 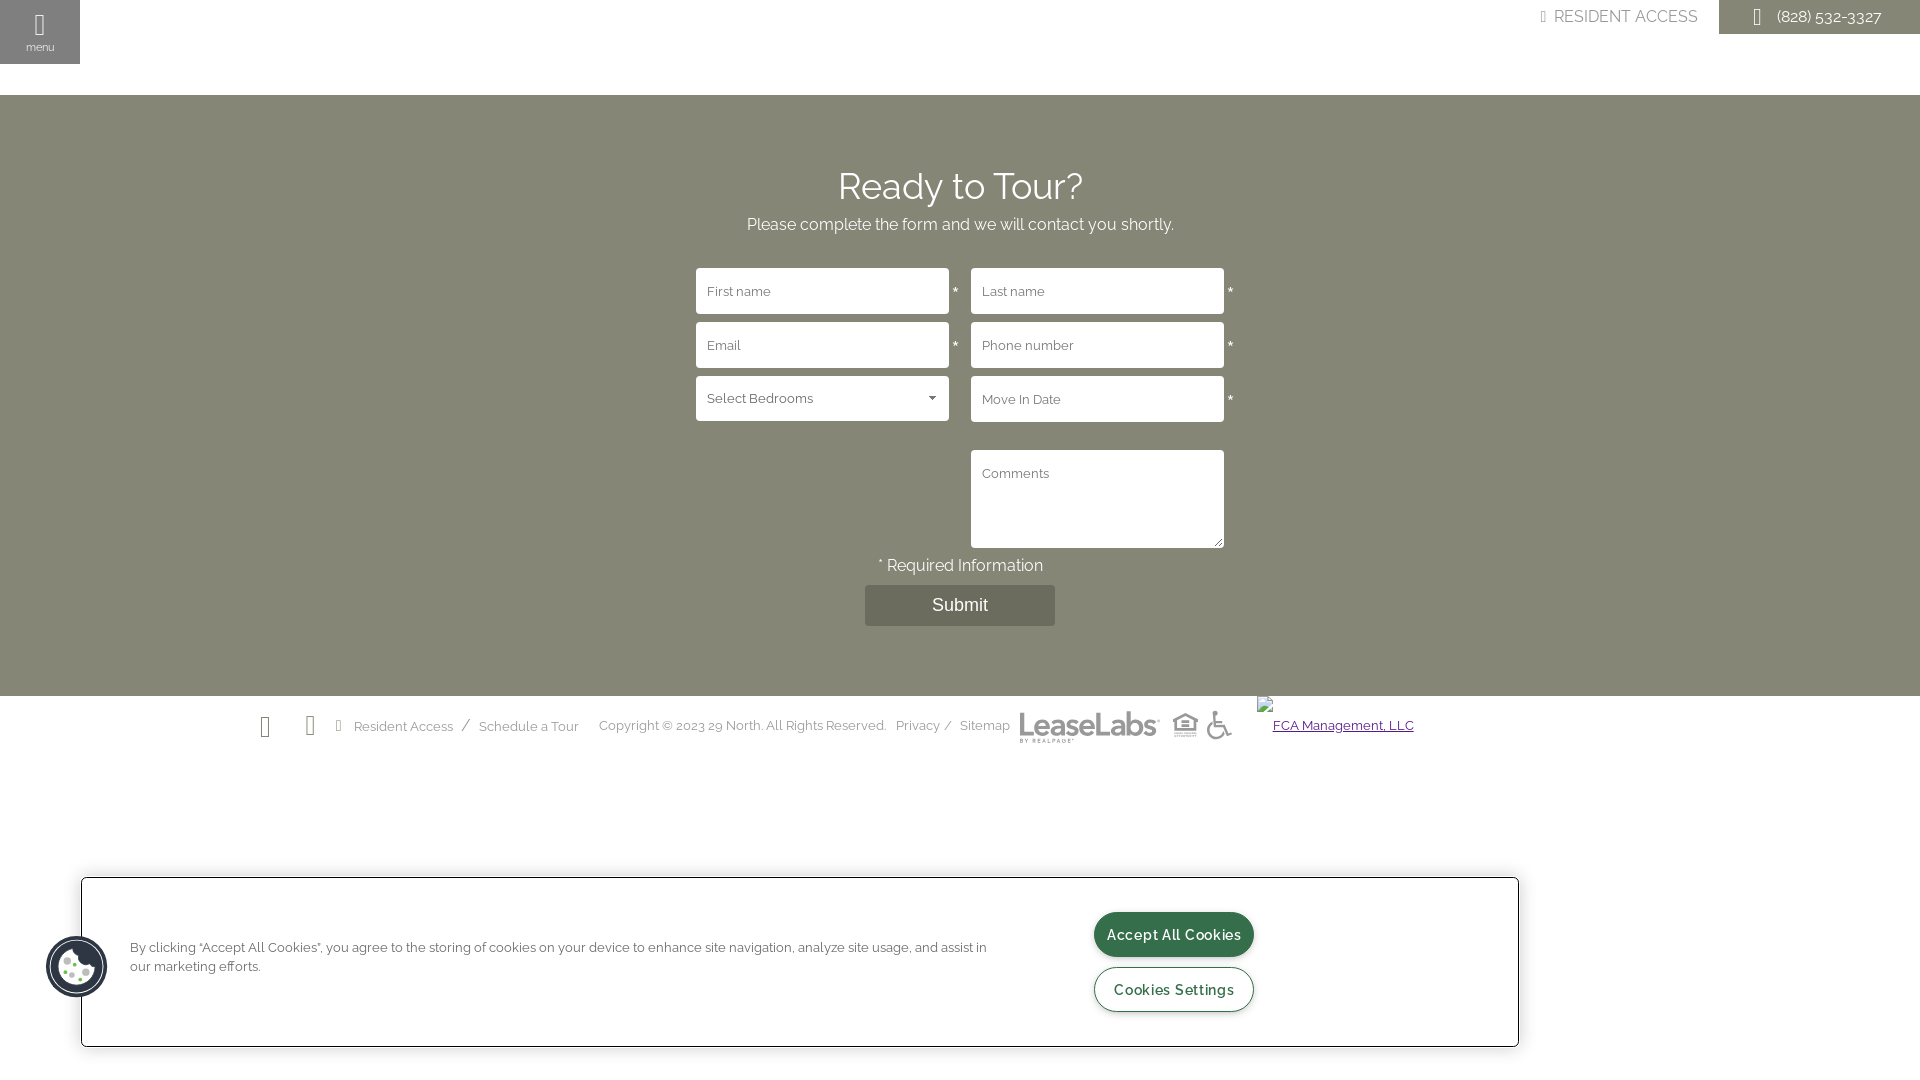 What do you see at coordinates (1098, 499) in the screenshot?
I see `Comments` at bounding box center [1098, 499].